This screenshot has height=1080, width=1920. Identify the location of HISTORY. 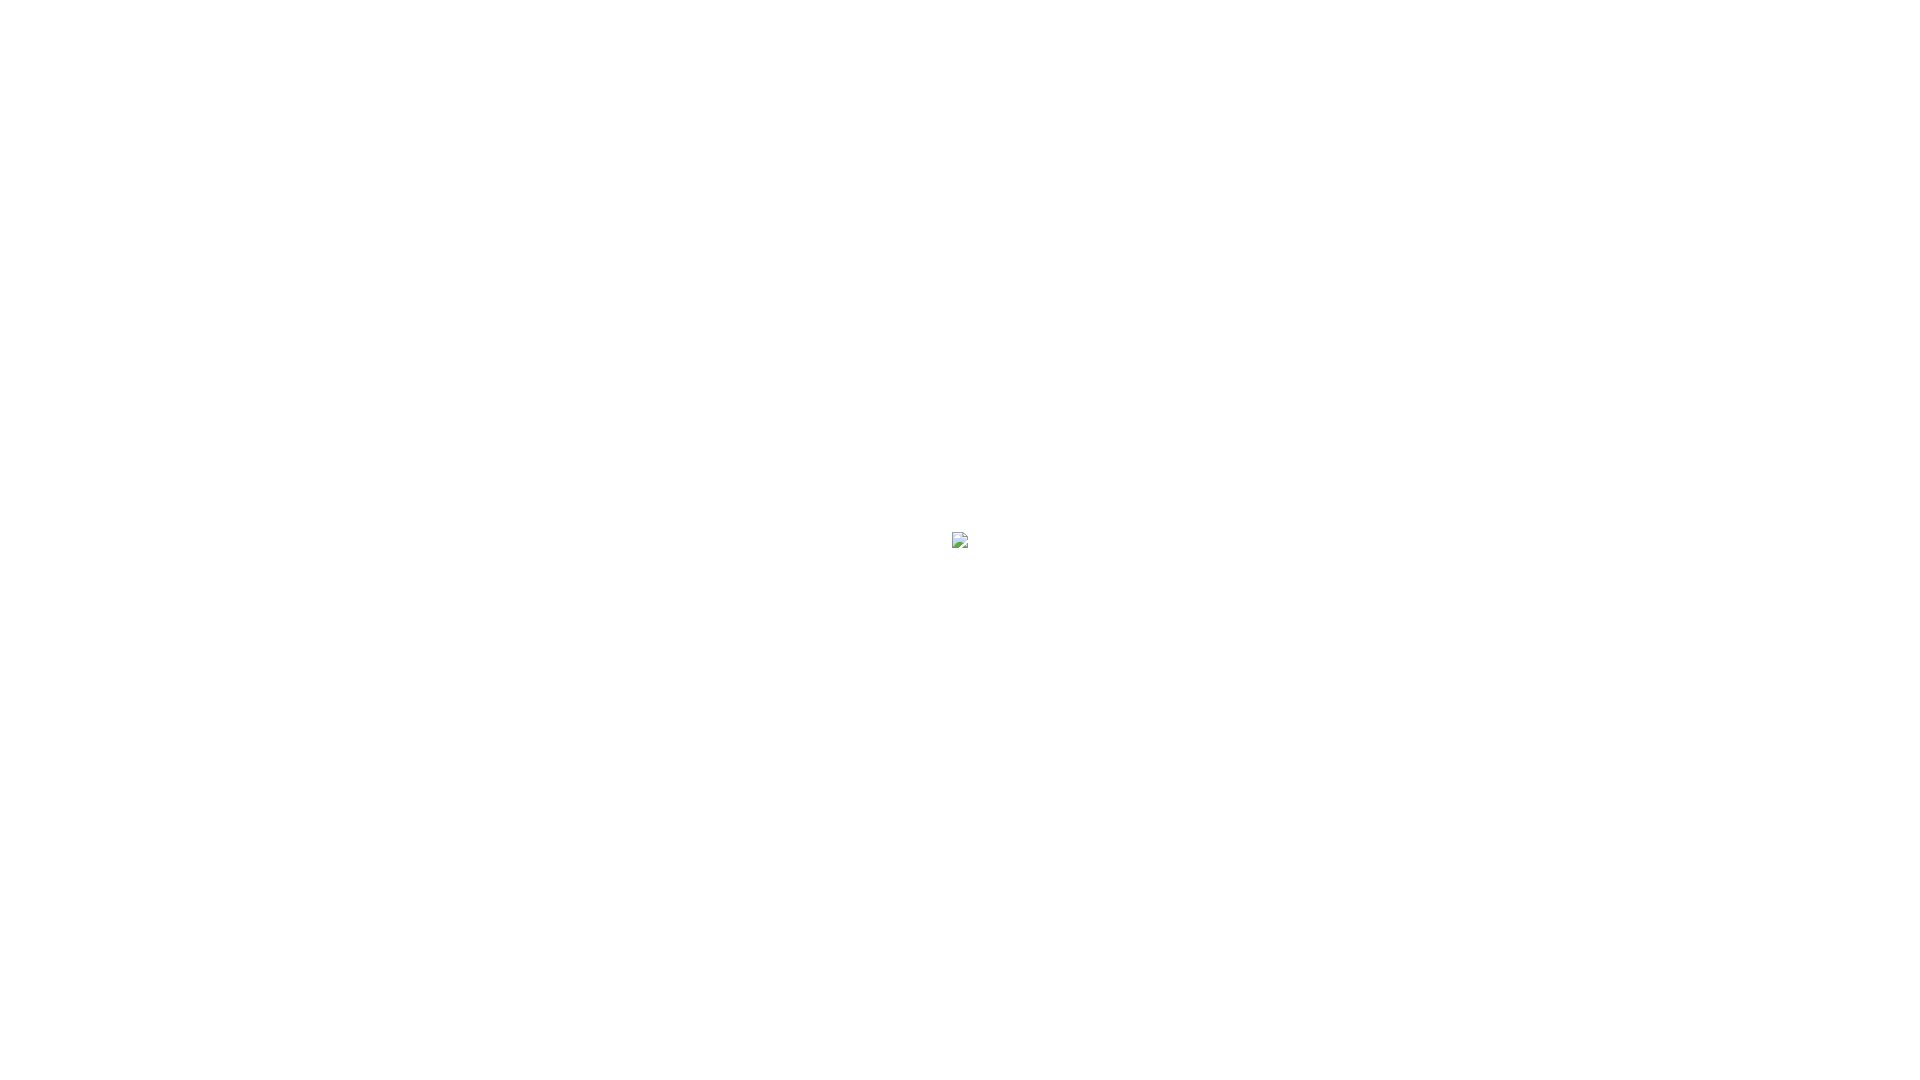
(124, 317).